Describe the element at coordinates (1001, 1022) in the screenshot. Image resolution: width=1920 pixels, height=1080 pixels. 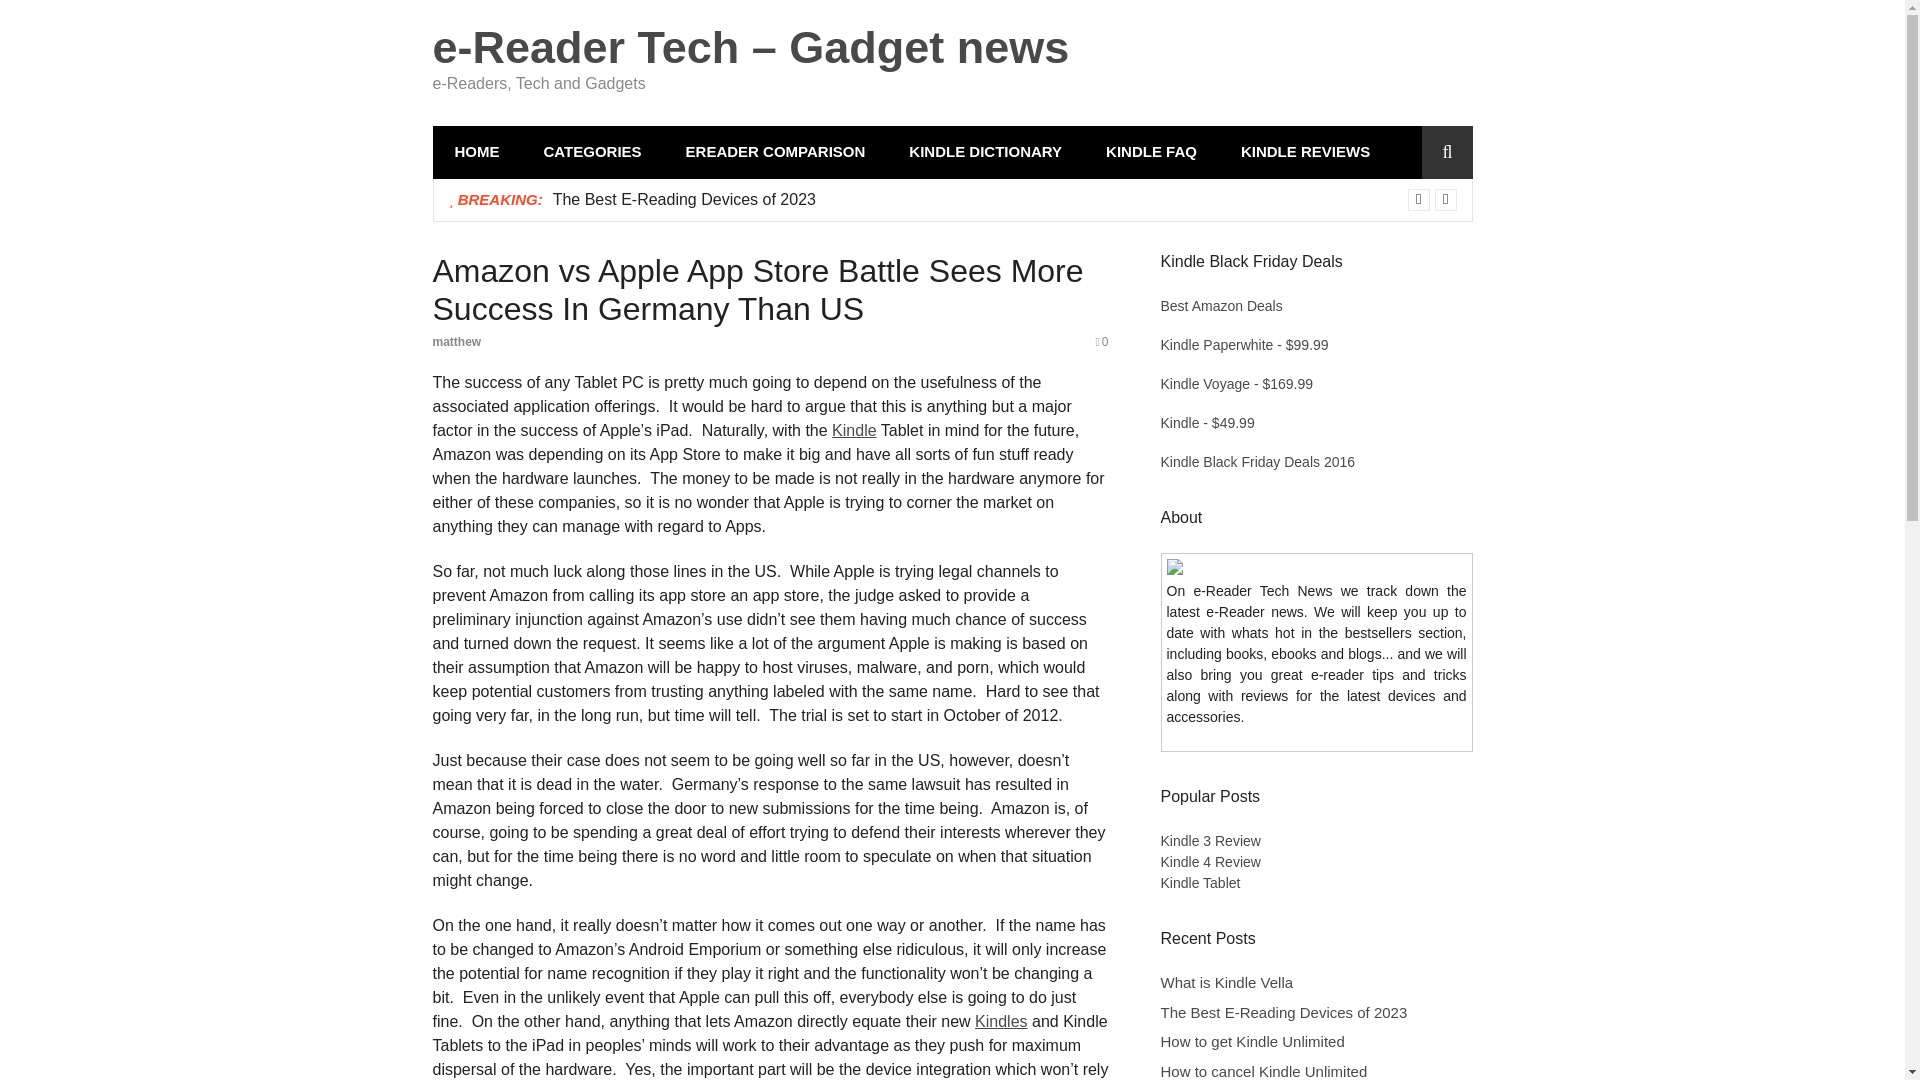
I see `Kindles` at that location.